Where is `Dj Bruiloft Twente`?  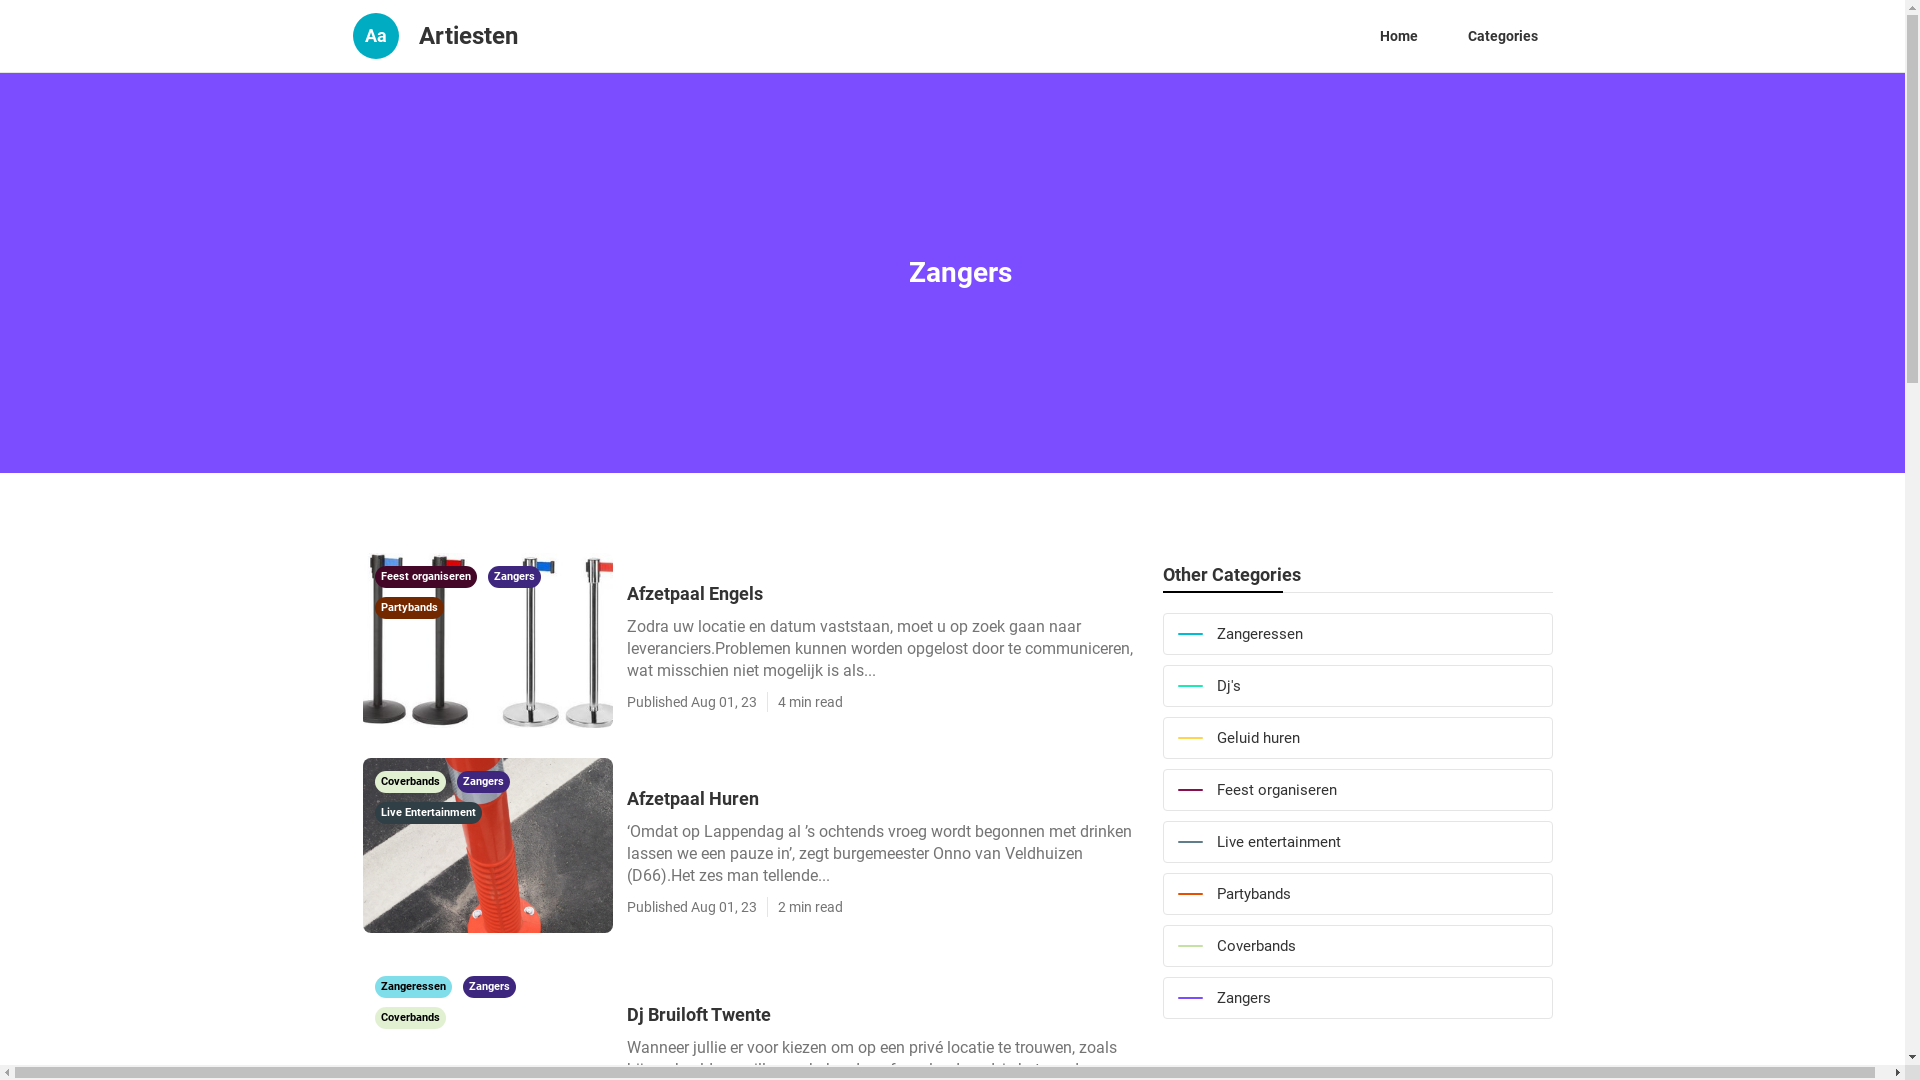
Dj Bruiloft Twente is located at coordinates (884, 1014).